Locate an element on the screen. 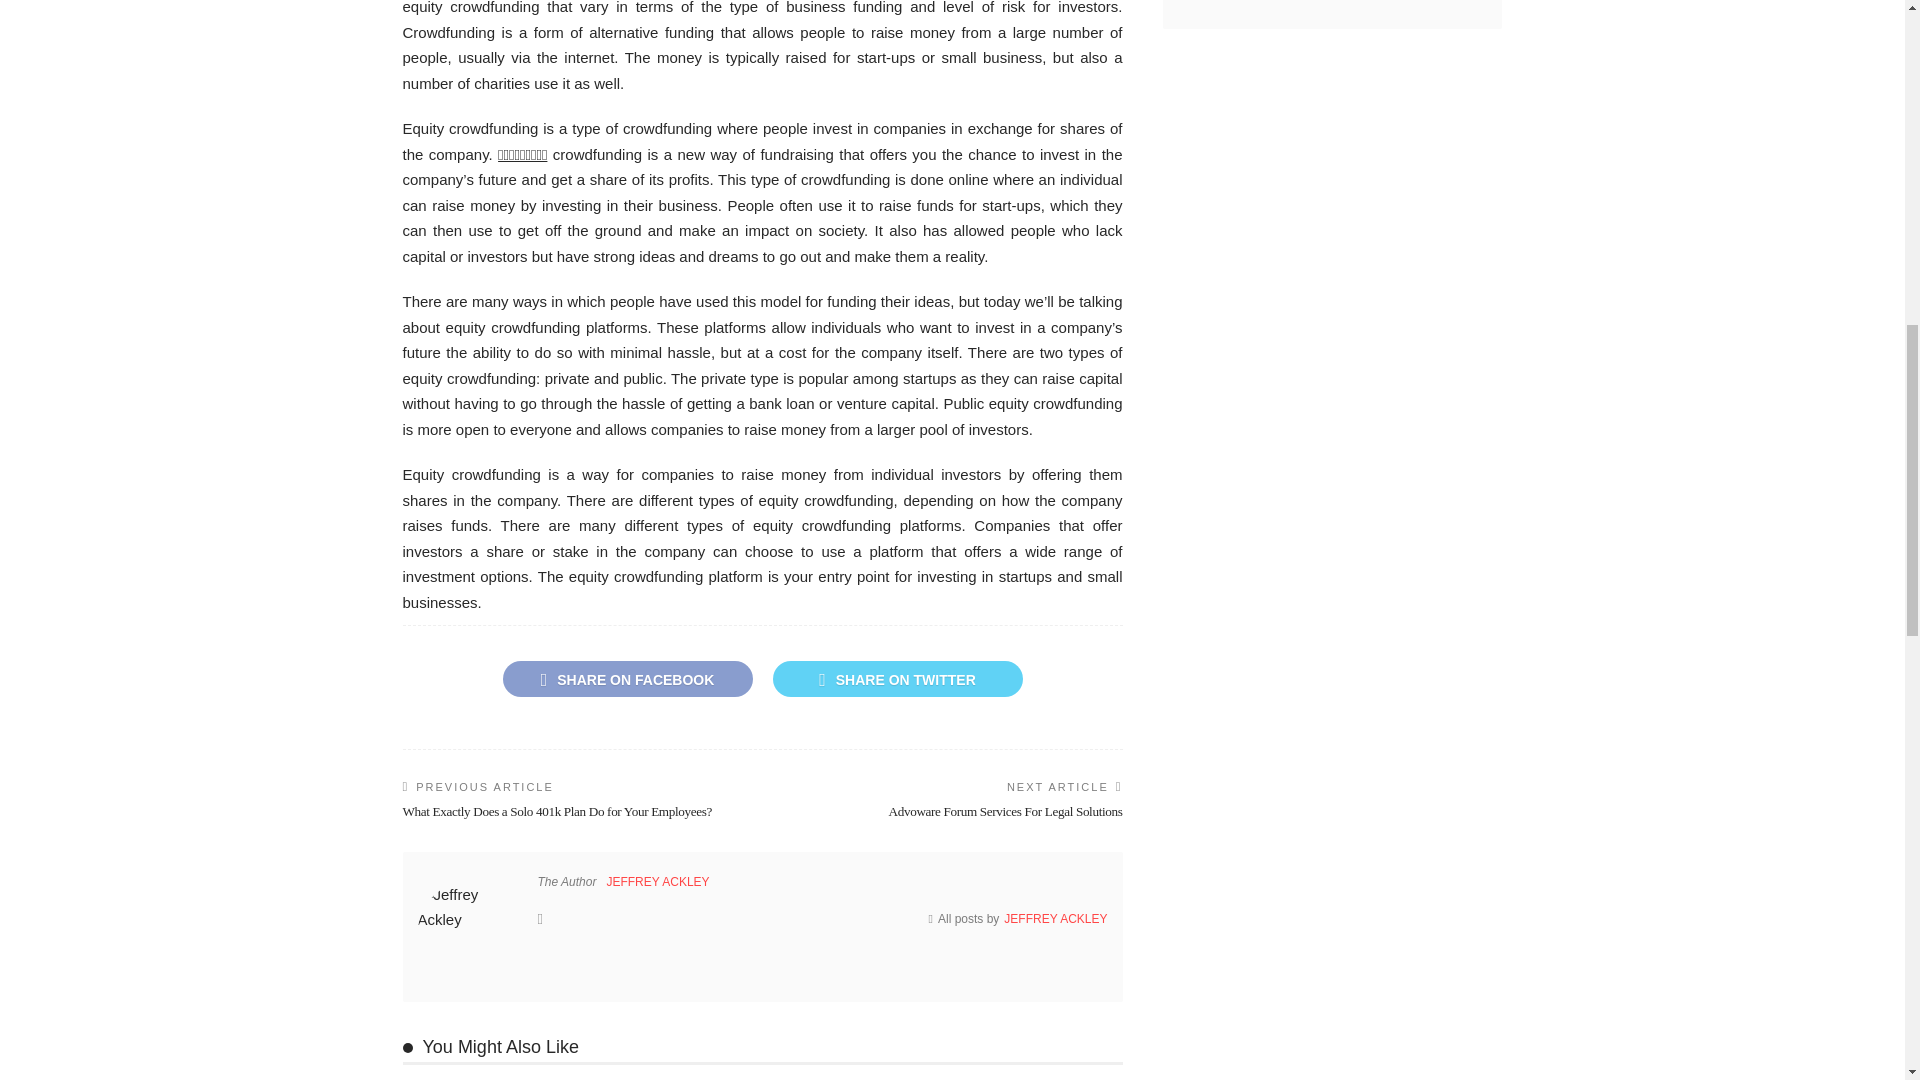 This screenshot has width=1920, height=1080. JEFFREY ACKLEY is located at coordinates (657, 881).